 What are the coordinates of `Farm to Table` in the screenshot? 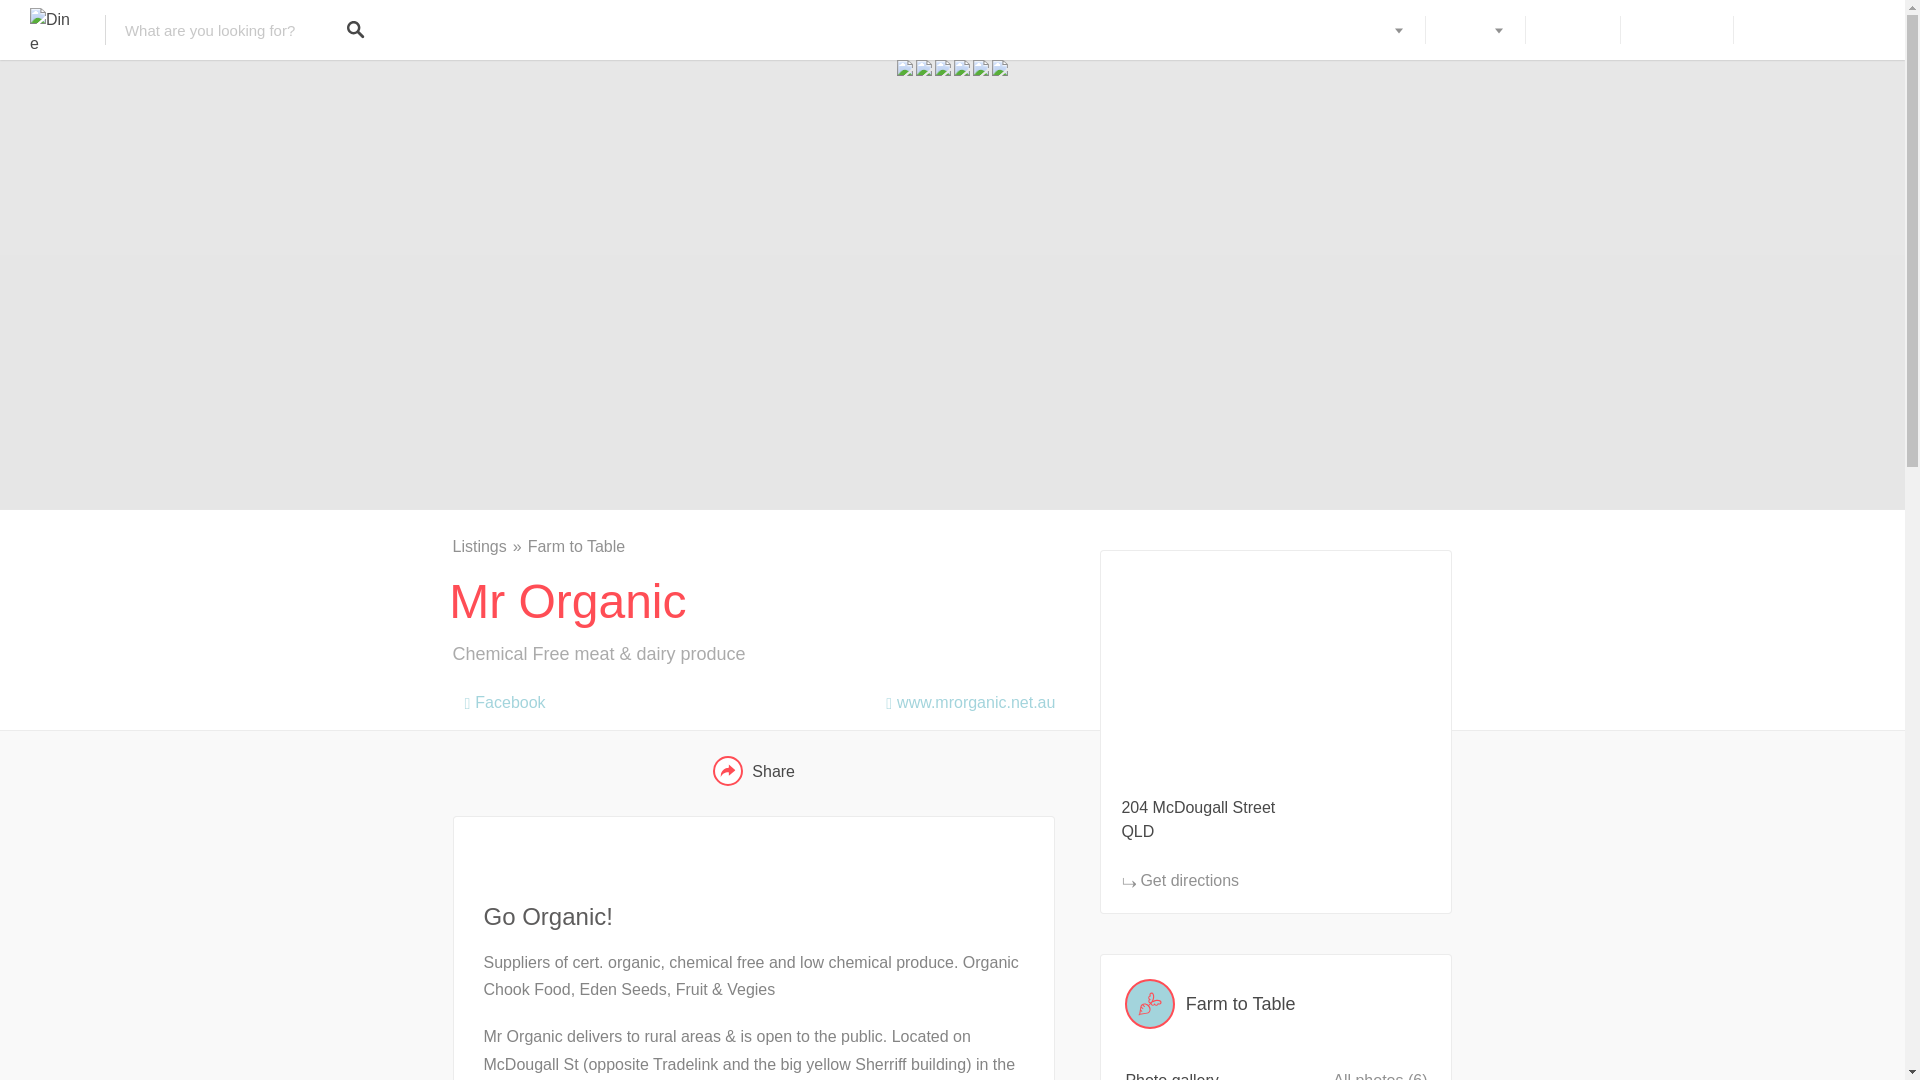 It's located at (1276, 1004).